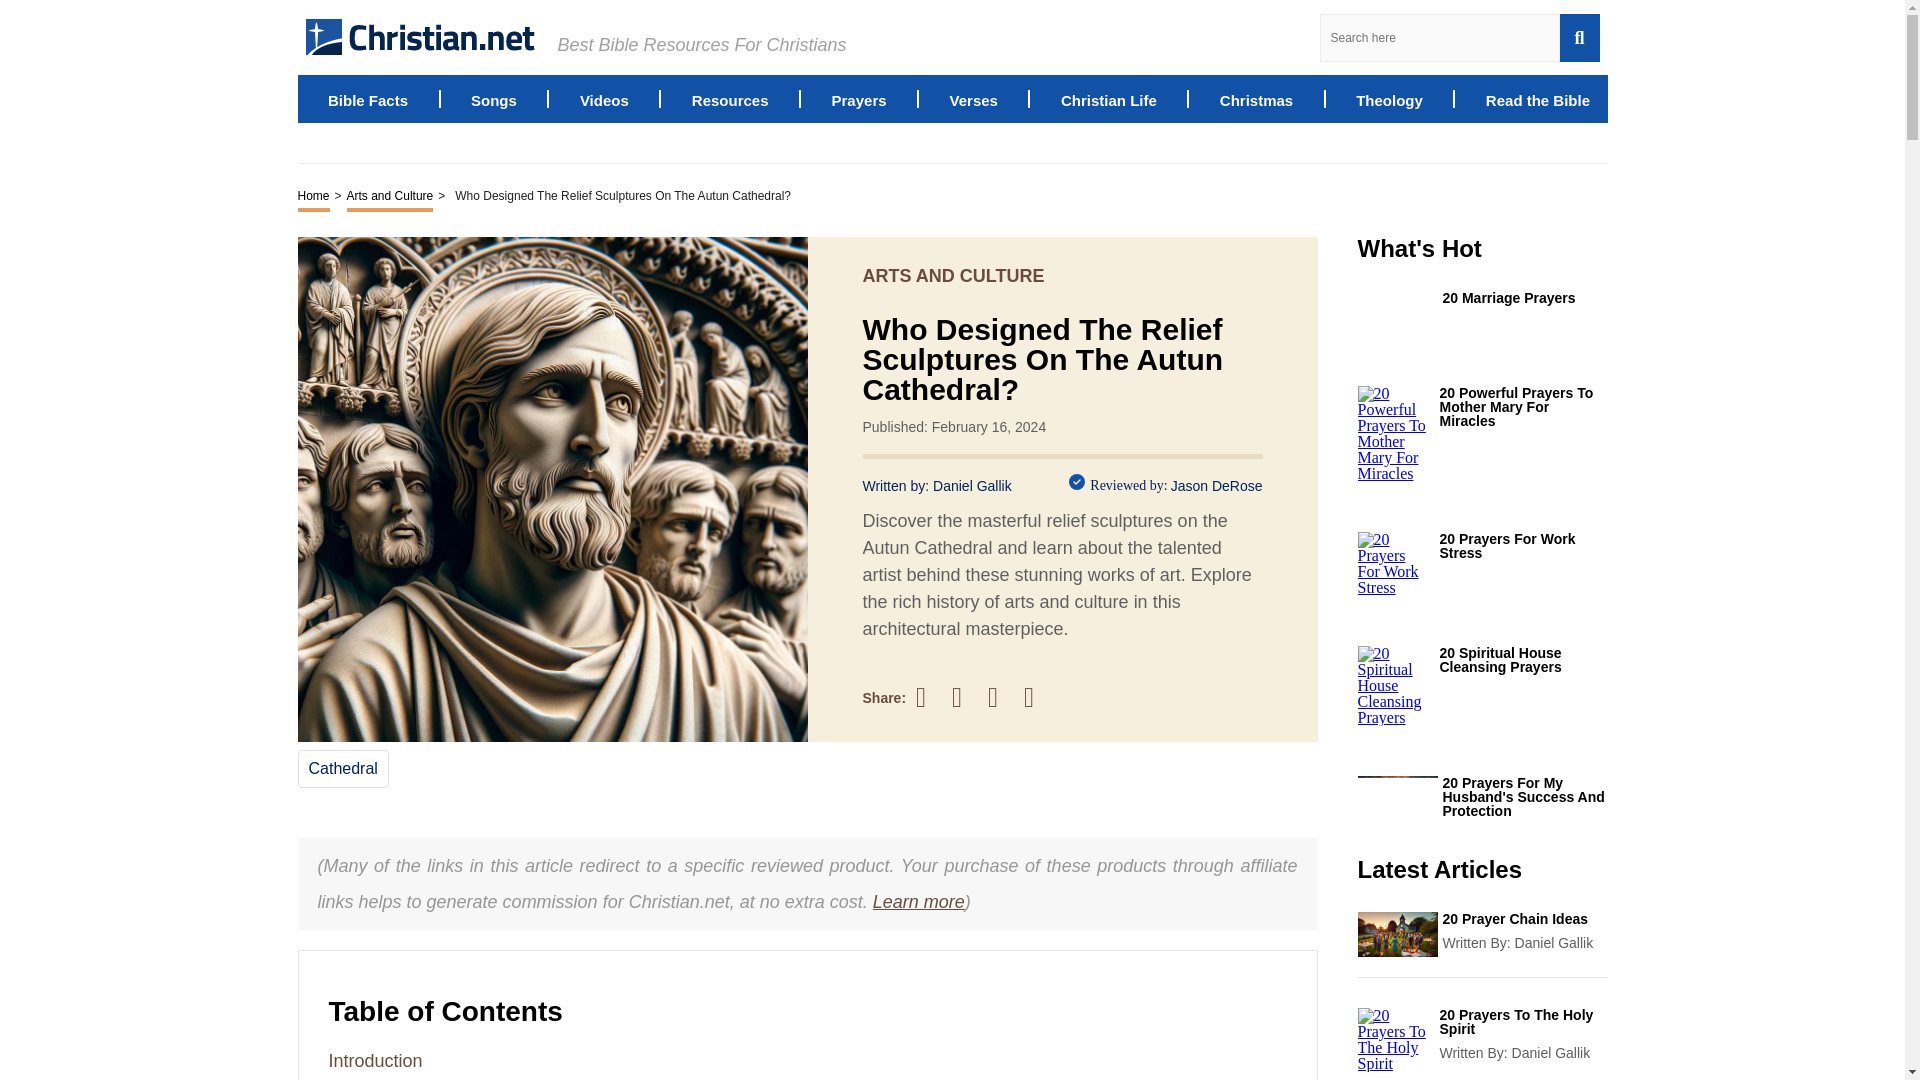  What do you see at coordinates (974, 98) in the screenshot?
I see `Verses` at bounding box center [974, 98].